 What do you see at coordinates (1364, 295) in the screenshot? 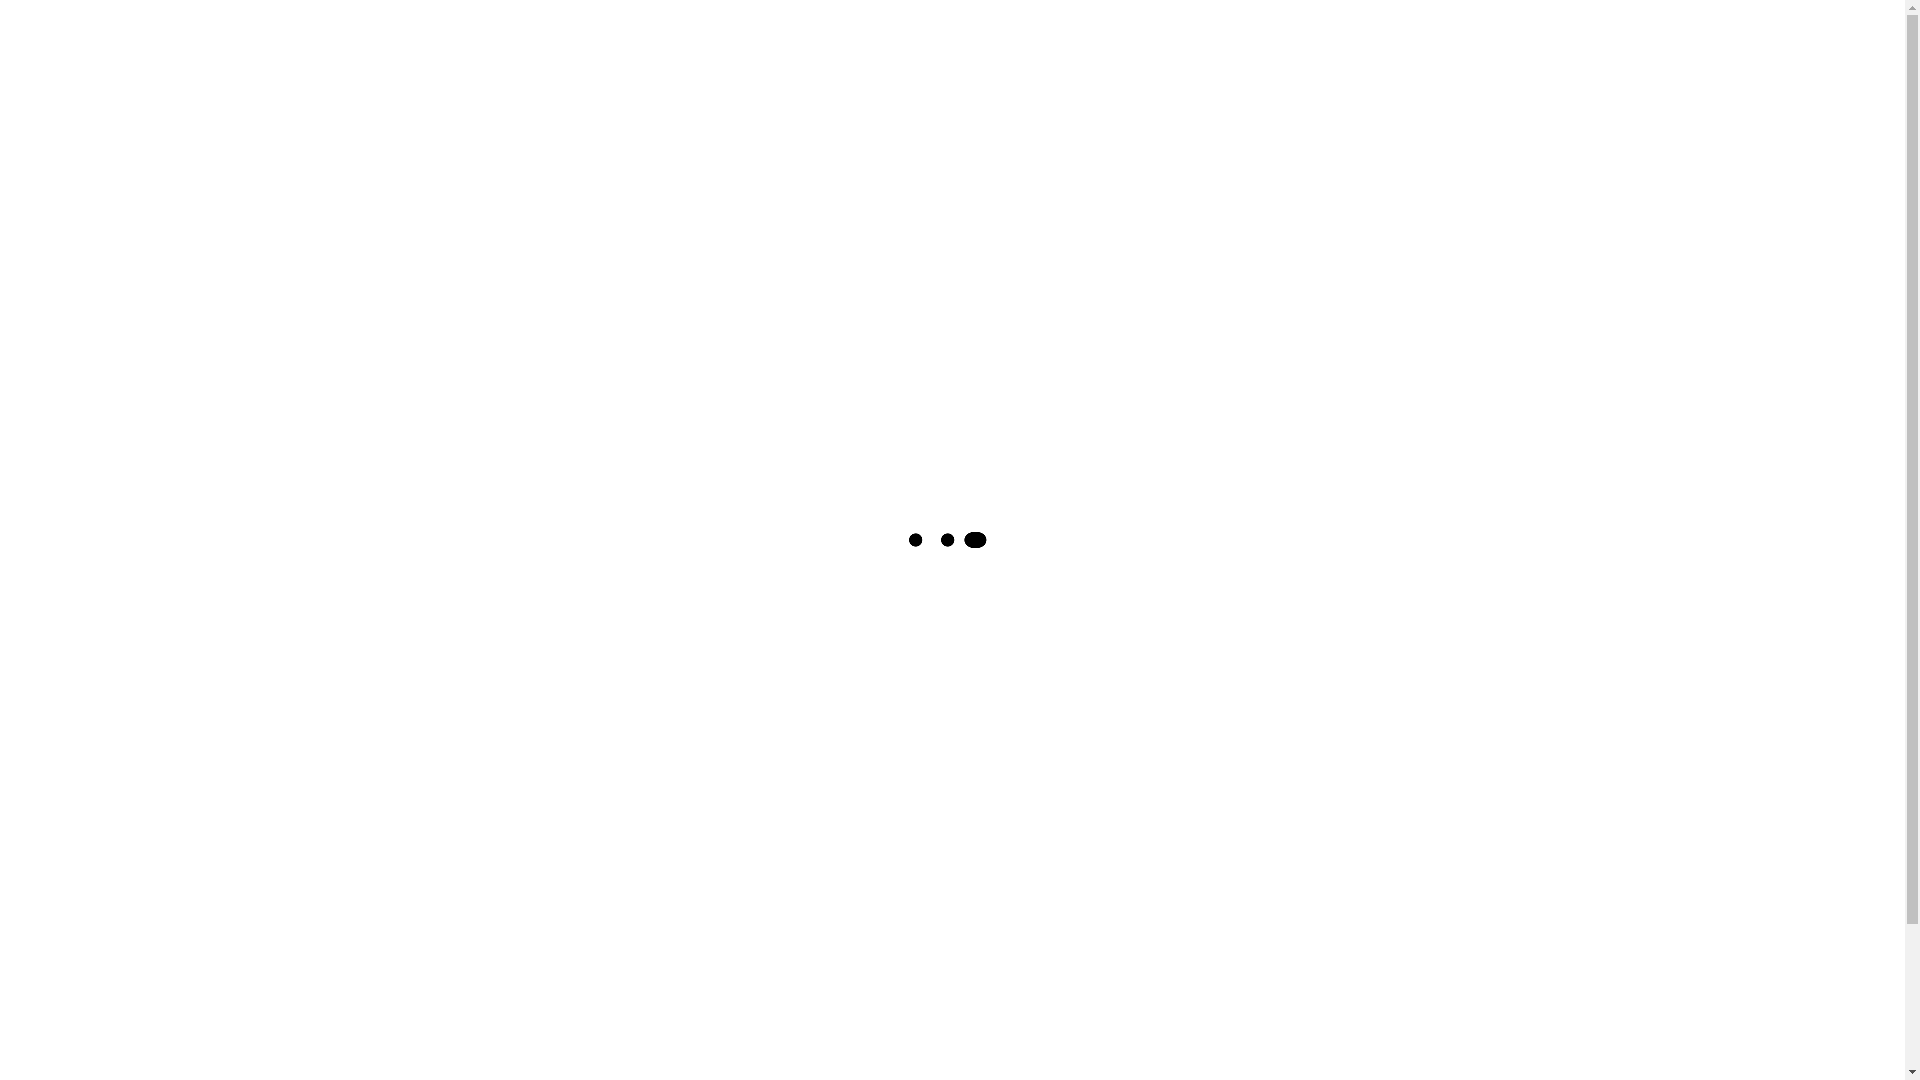
I see `SAMPLE PAGE` at bounding box center [1364, 295].